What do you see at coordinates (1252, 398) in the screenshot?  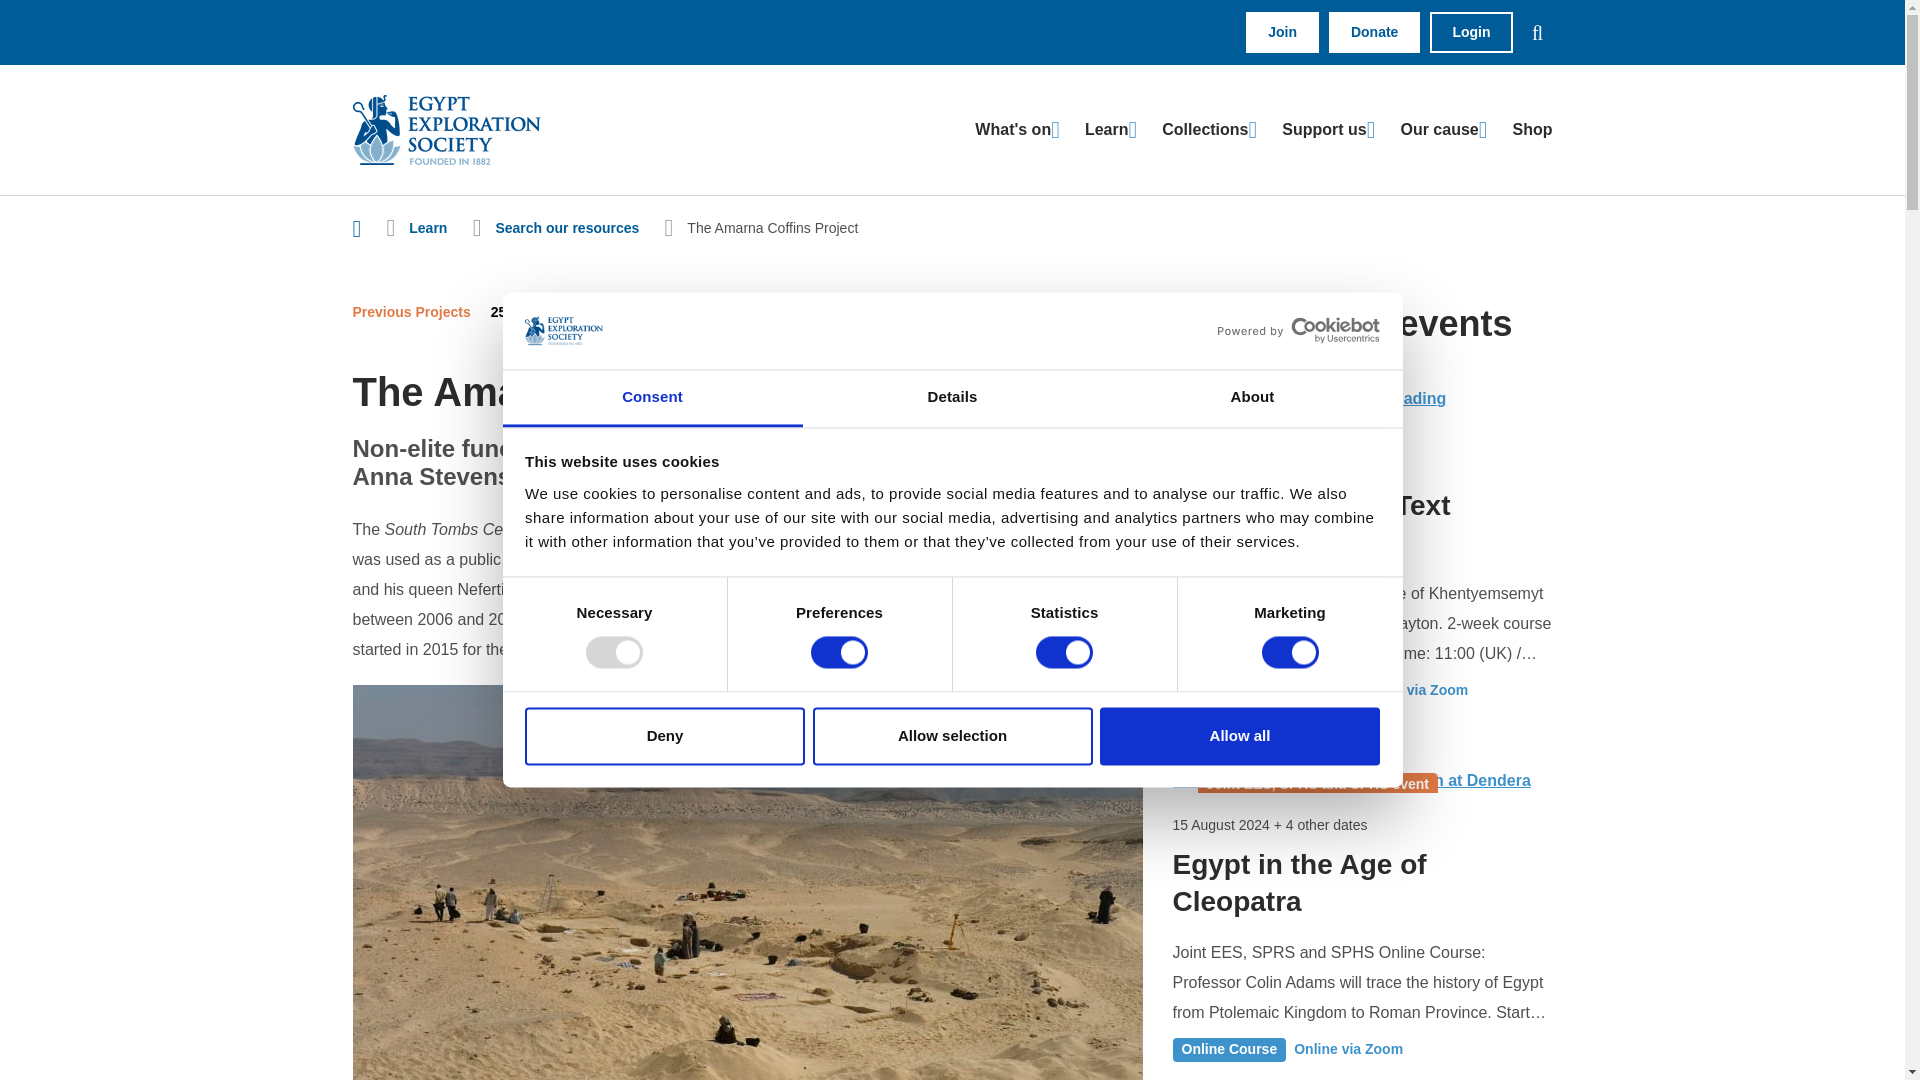 I see `About` at bounding box center [1252, 398].